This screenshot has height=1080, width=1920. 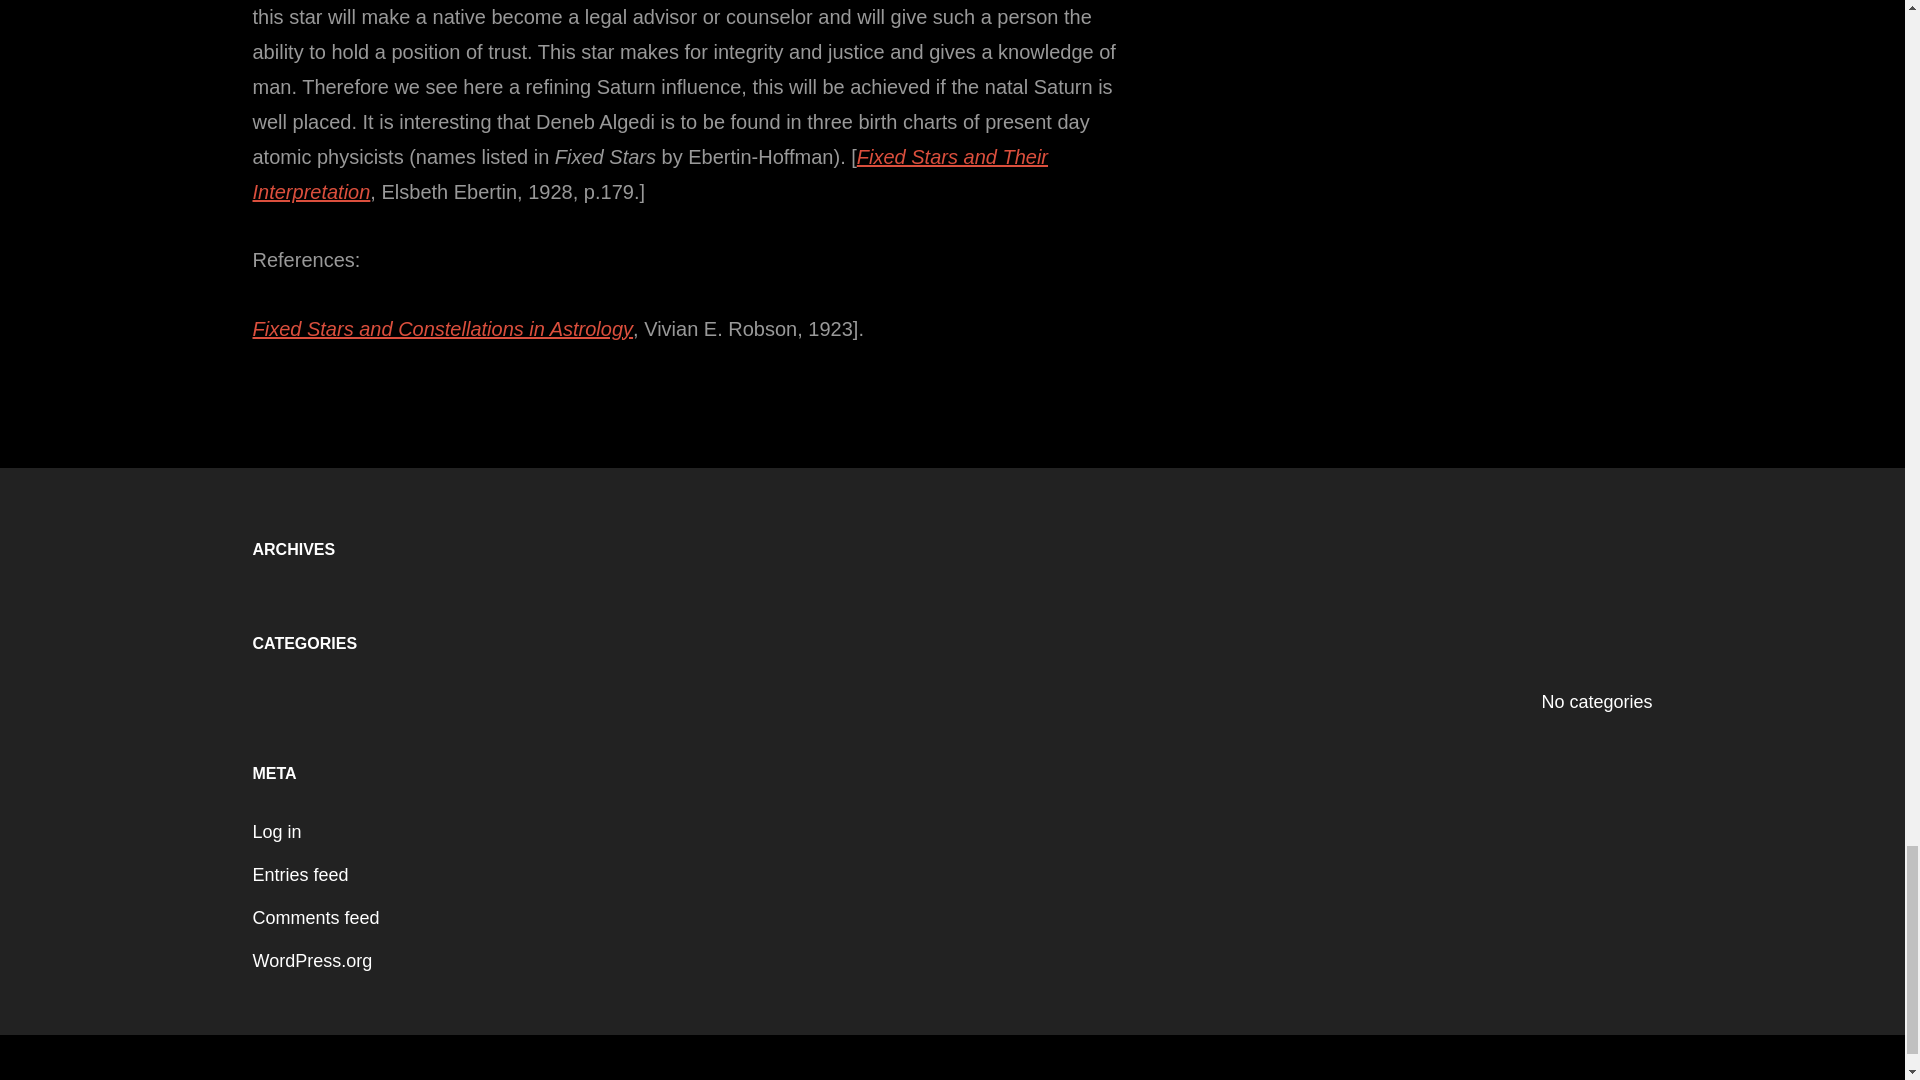 I want to click on Fixed Stars and Their Interpretation, so click(x=650, y=174).